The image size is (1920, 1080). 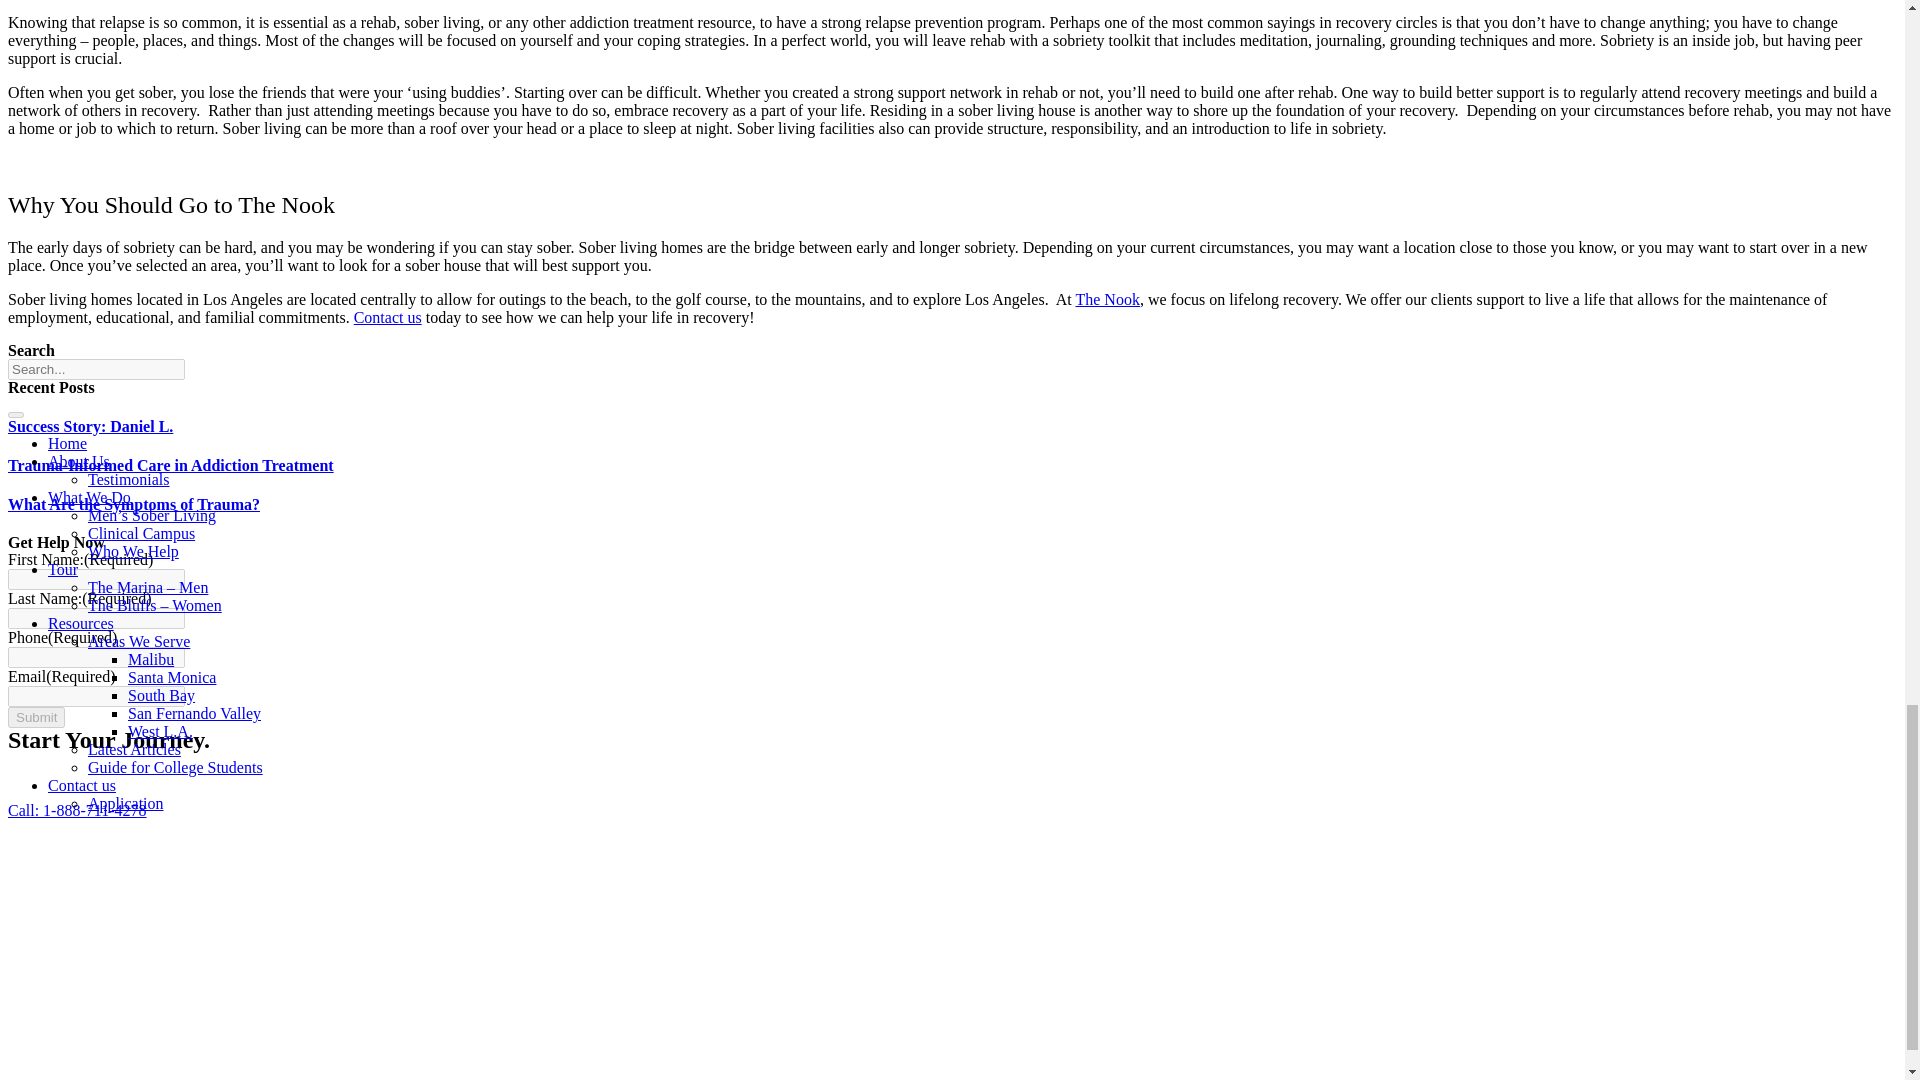 What do you see at coordinates (36, 717) in the screenshot?
I see `Submit` at bounding box center [36, 717].